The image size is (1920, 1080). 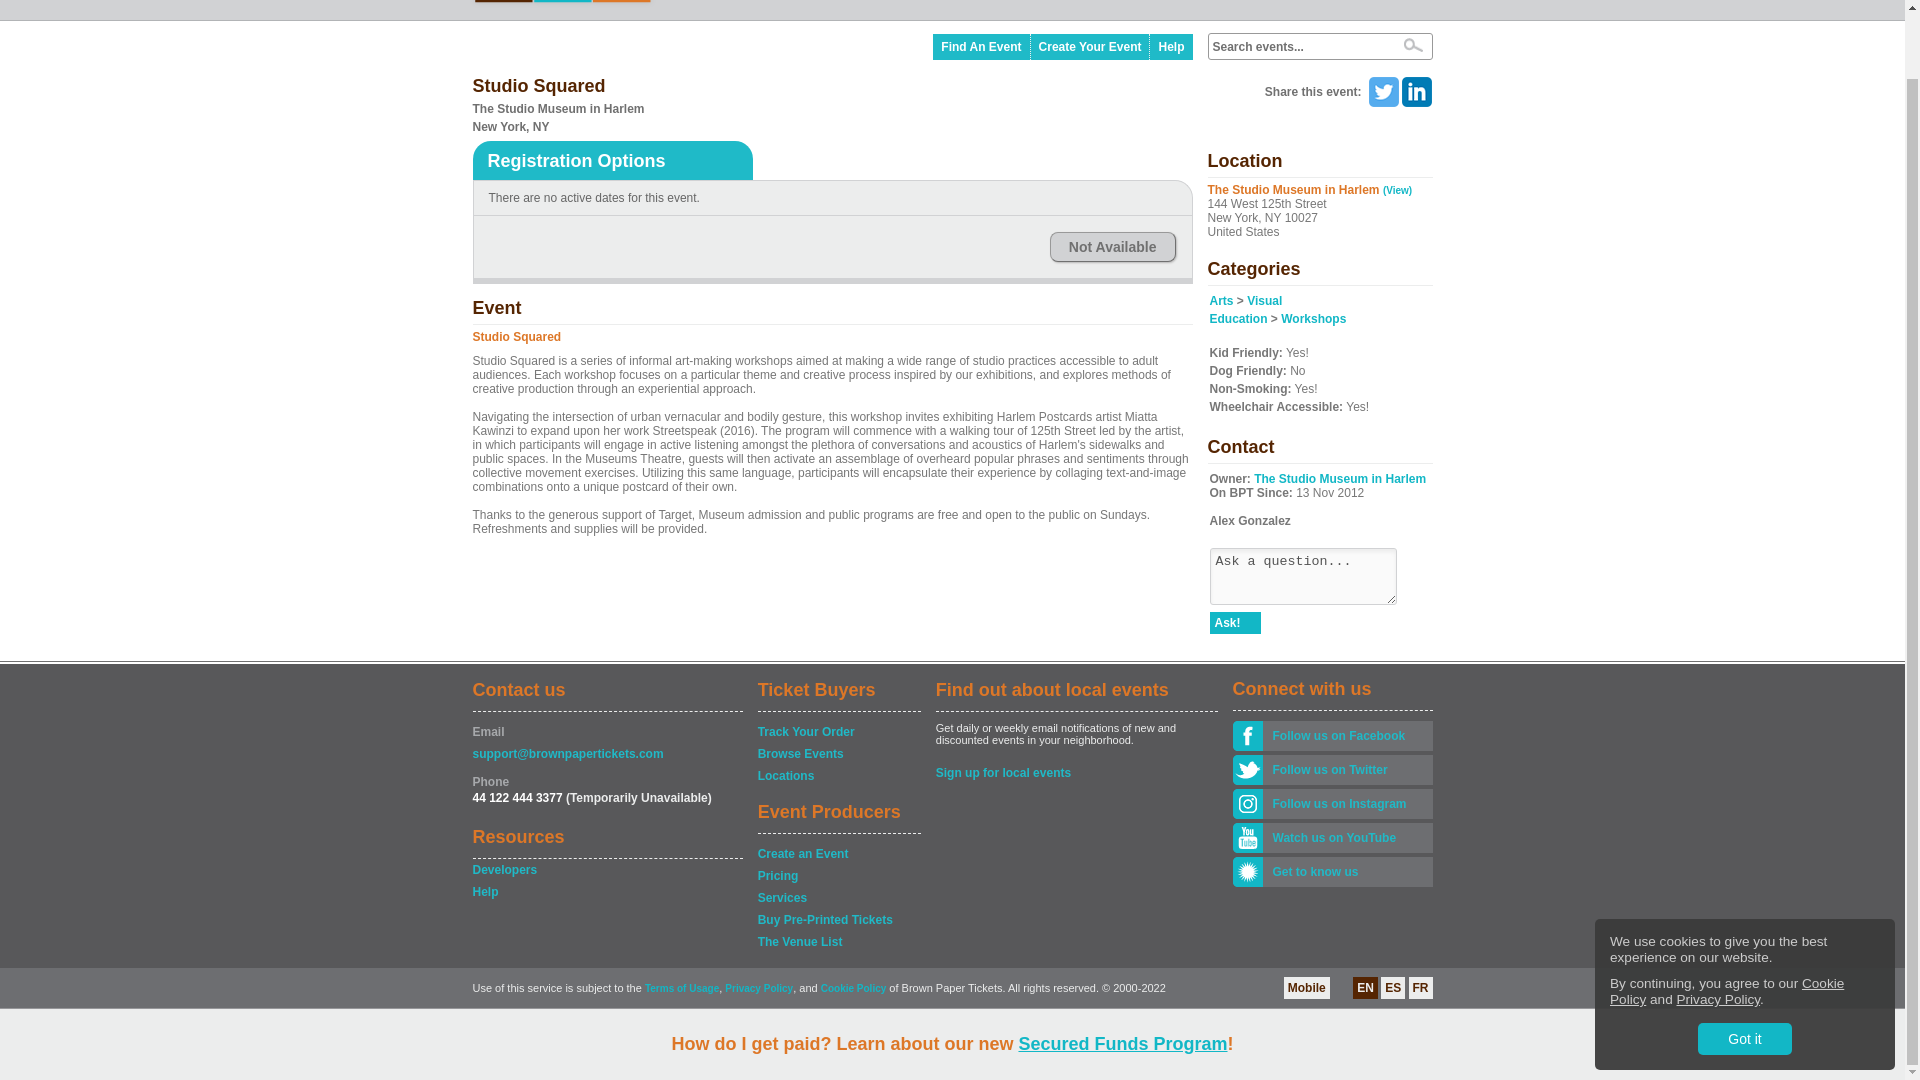 What do you see at coordinates (1726, 922) in the screenshot?
I see `Cookie Policy` at bounding box center [1726, 922].